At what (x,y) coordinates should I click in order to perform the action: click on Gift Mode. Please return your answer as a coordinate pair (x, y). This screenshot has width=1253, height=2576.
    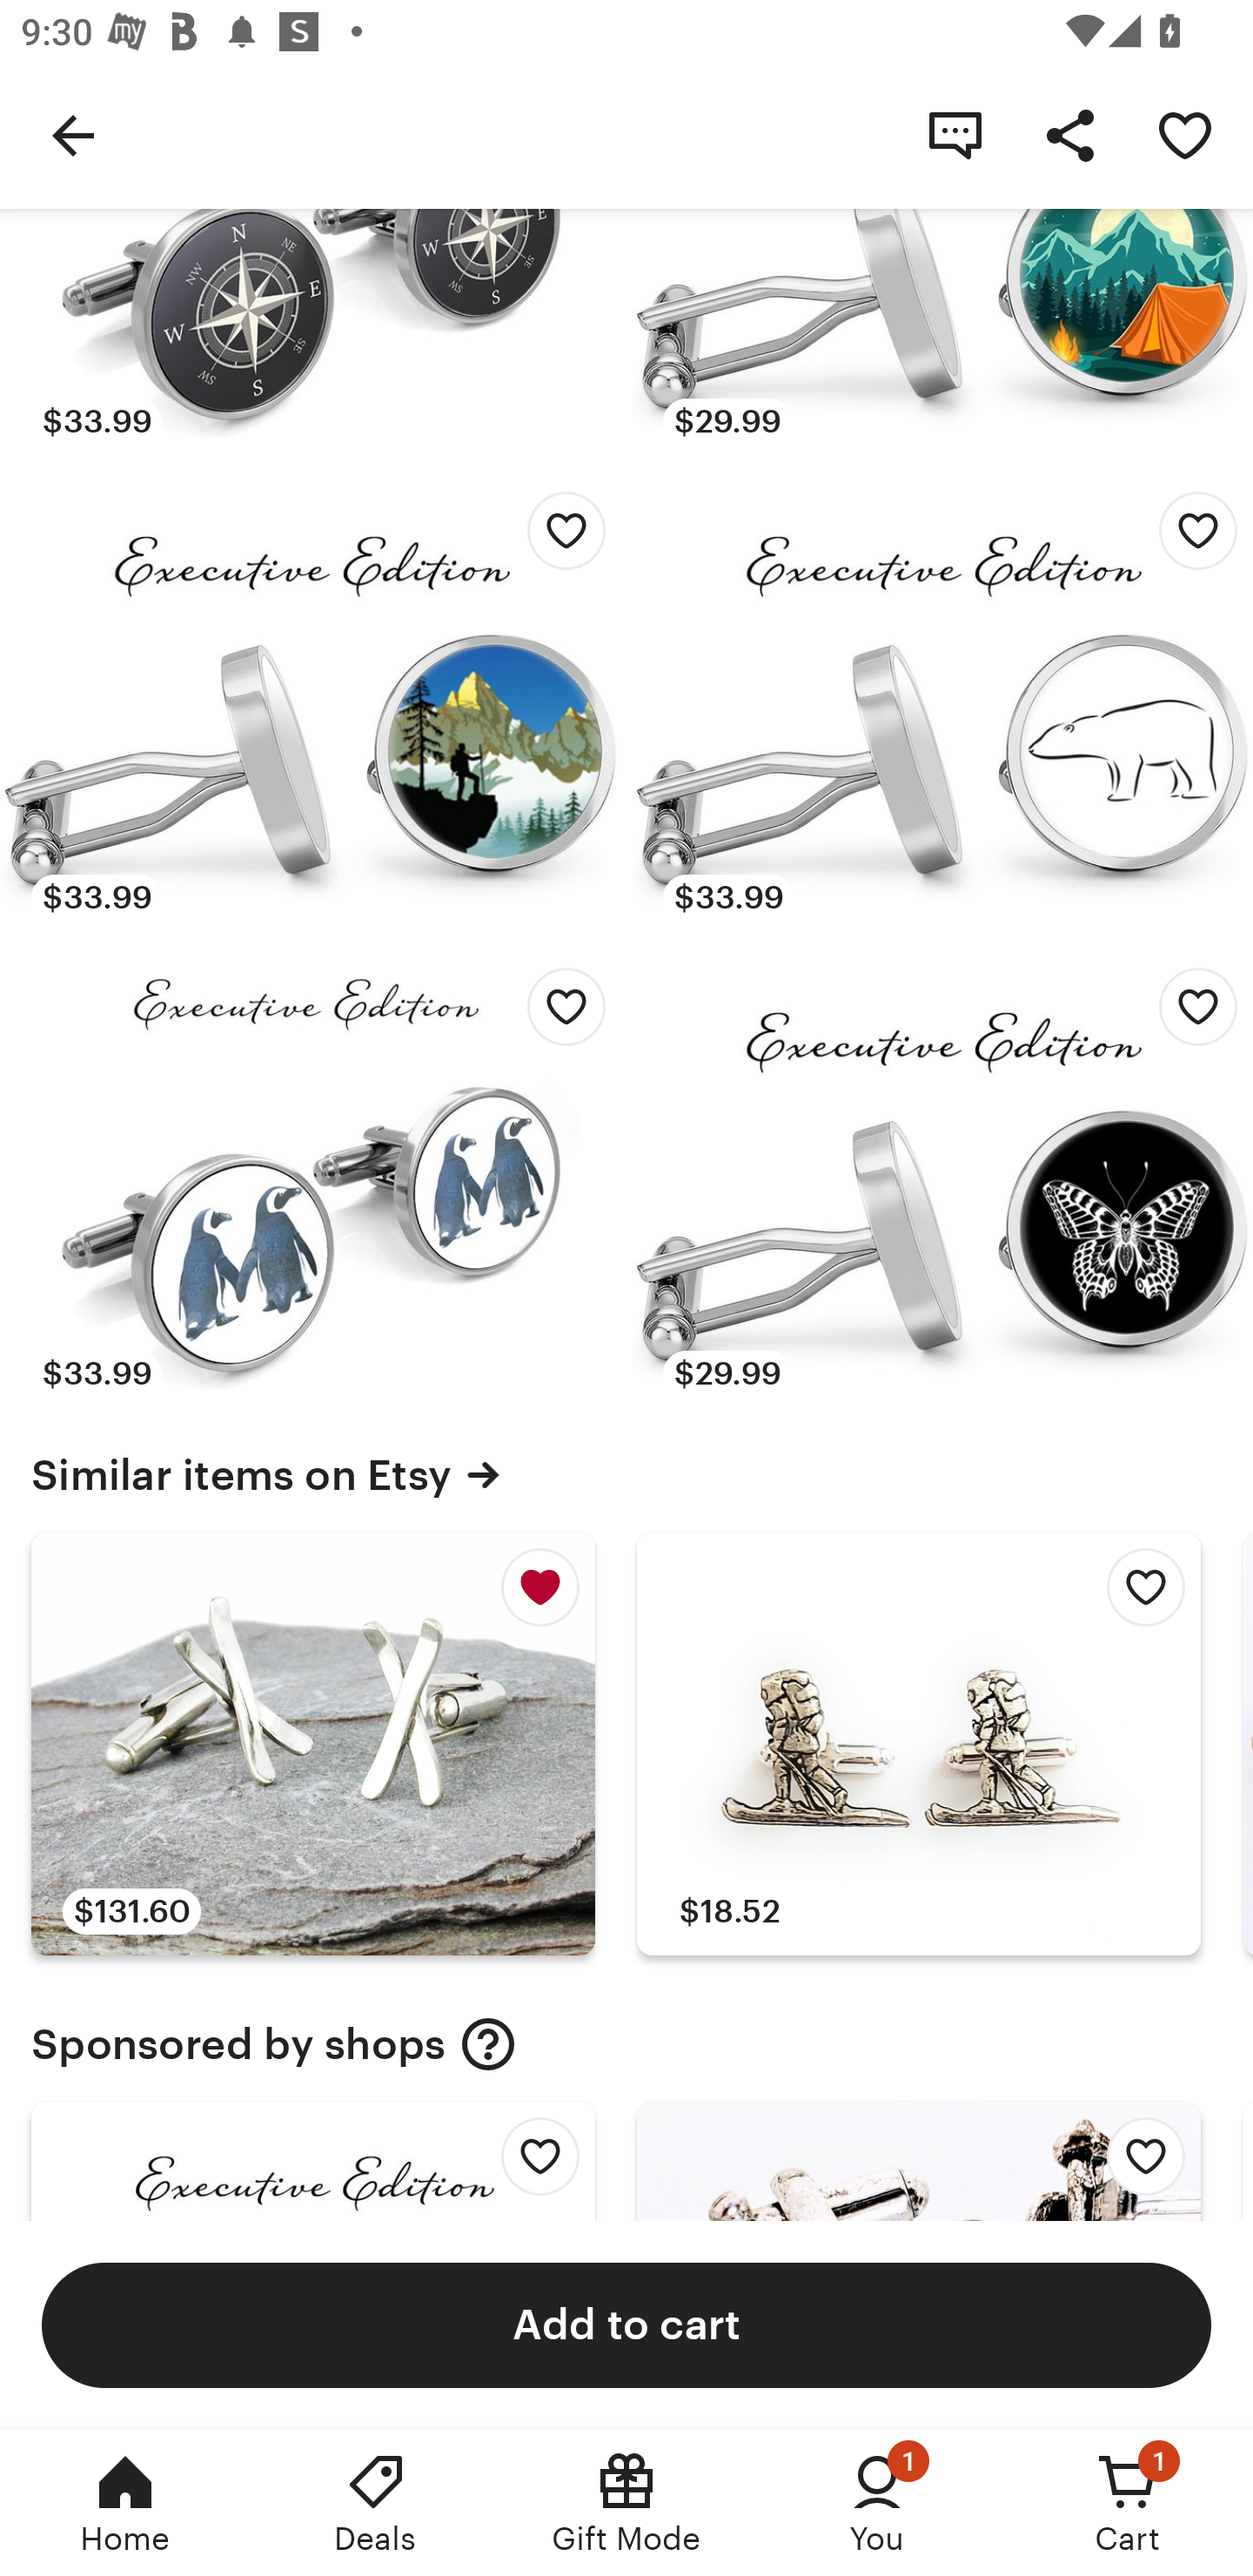
    Looking at the image, I should click on (626, 2503).